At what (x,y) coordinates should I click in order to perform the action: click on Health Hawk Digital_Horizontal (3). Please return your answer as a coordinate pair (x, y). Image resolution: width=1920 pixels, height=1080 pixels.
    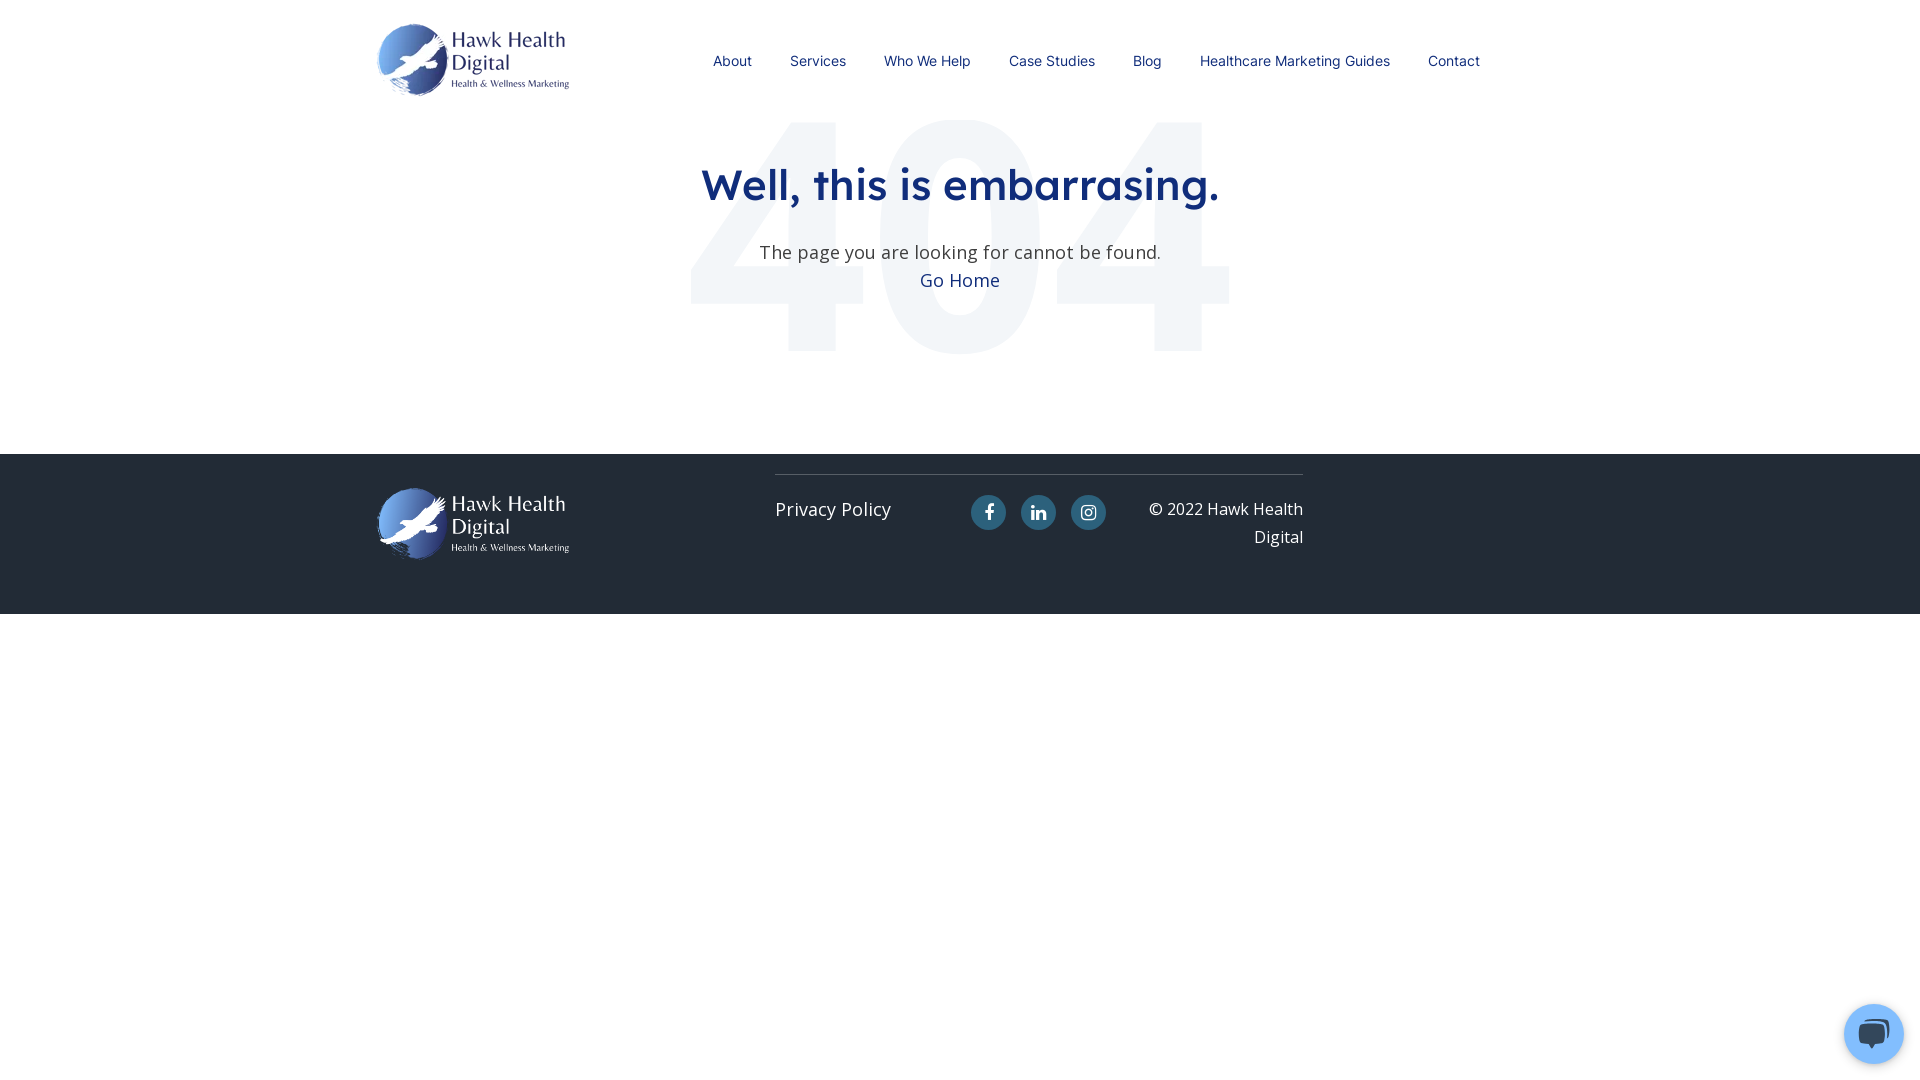
    Looking at the image, I should click on (475, 60).